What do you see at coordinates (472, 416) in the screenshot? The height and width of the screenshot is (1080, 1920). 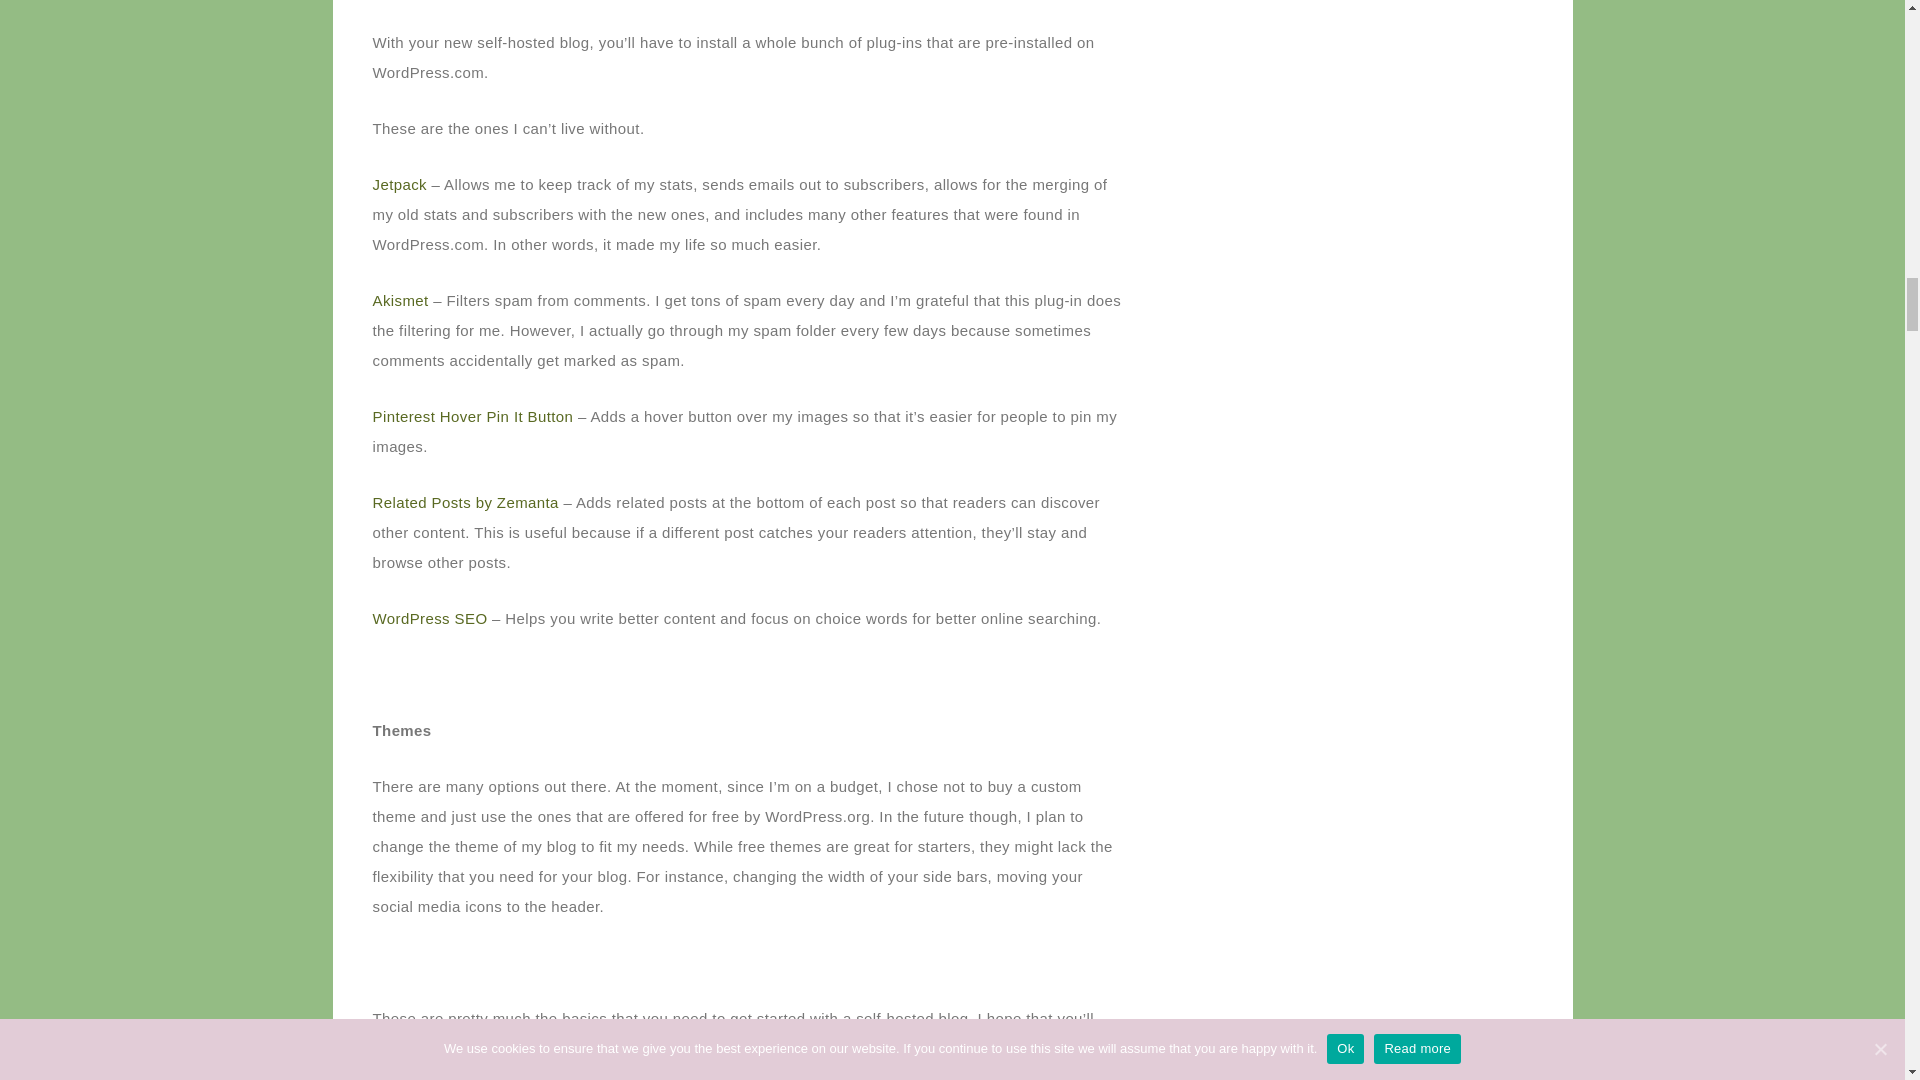 I see `Pinterest Hover Pin It Button` at bounding box center [472, 416].